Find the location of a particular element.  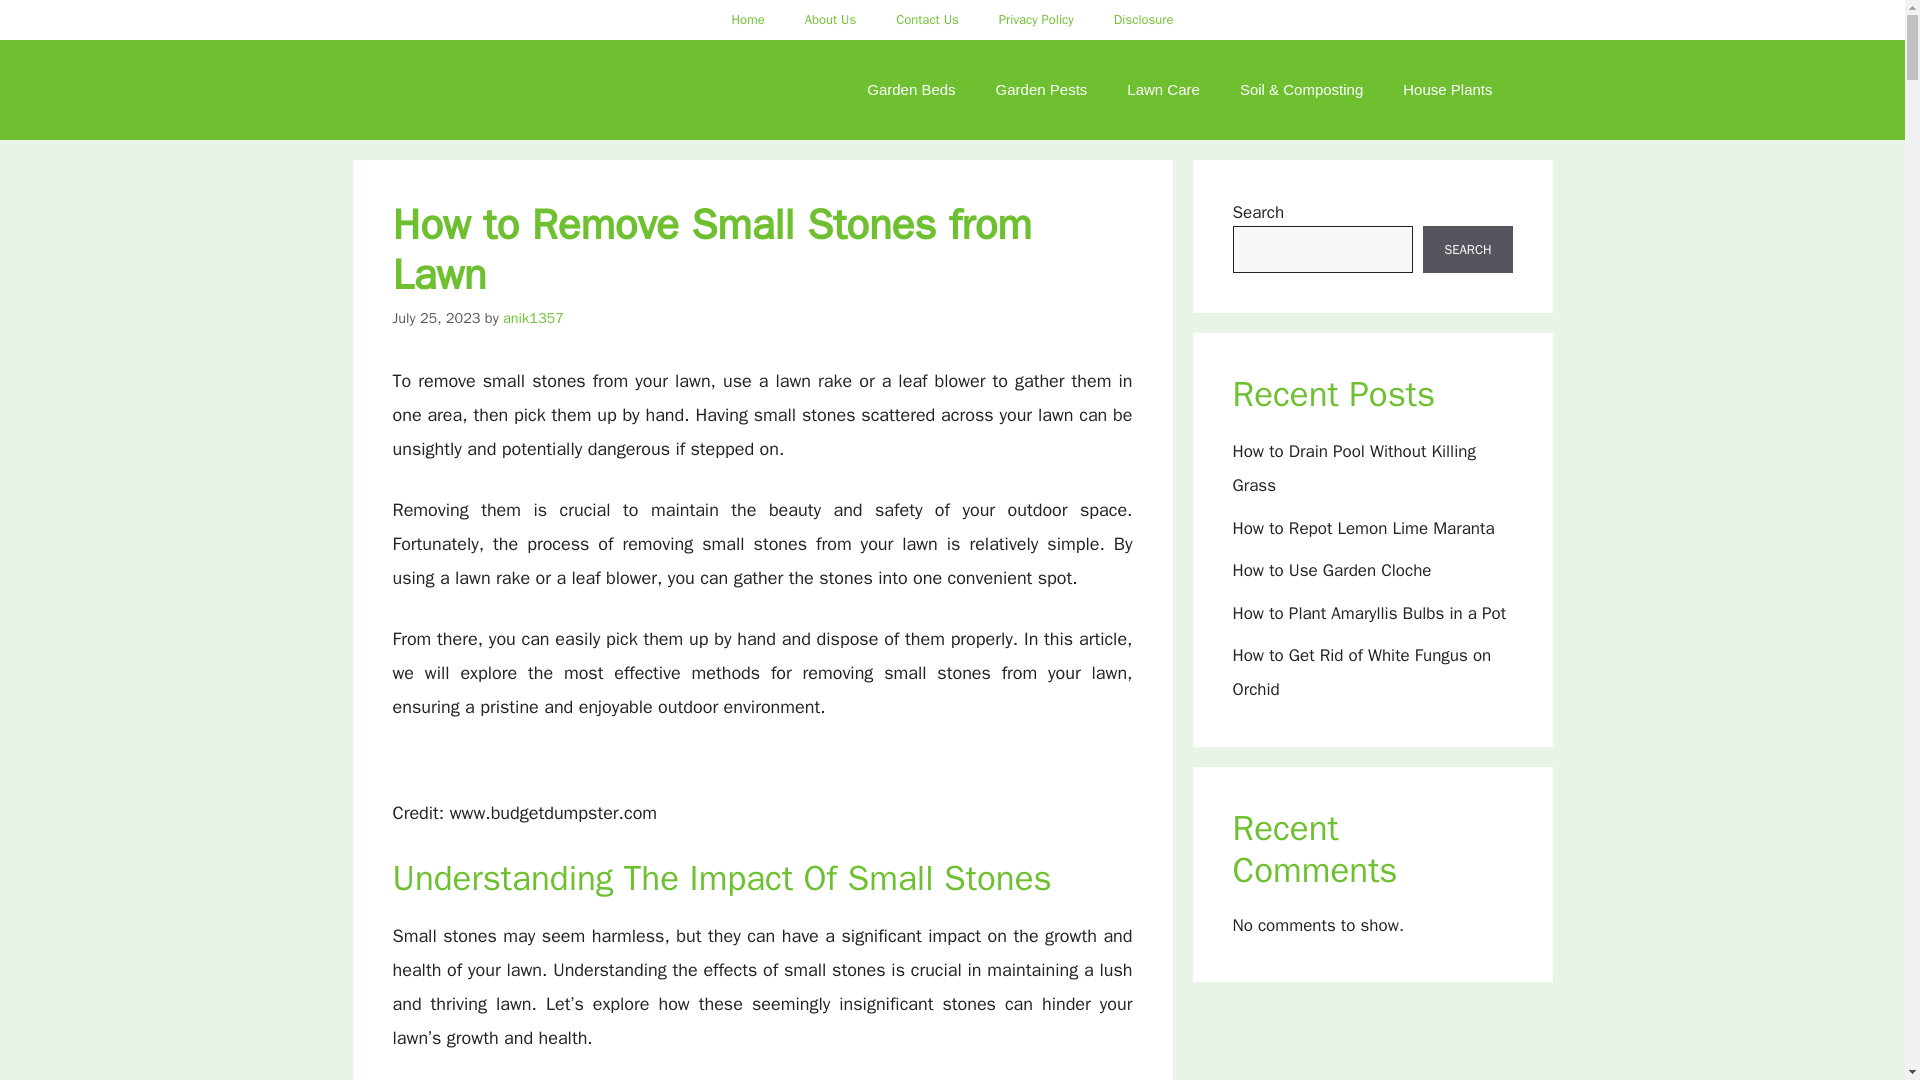

How to Plant Amaryllis Bulbs in a Pot is located at coordinates (1368, 612).